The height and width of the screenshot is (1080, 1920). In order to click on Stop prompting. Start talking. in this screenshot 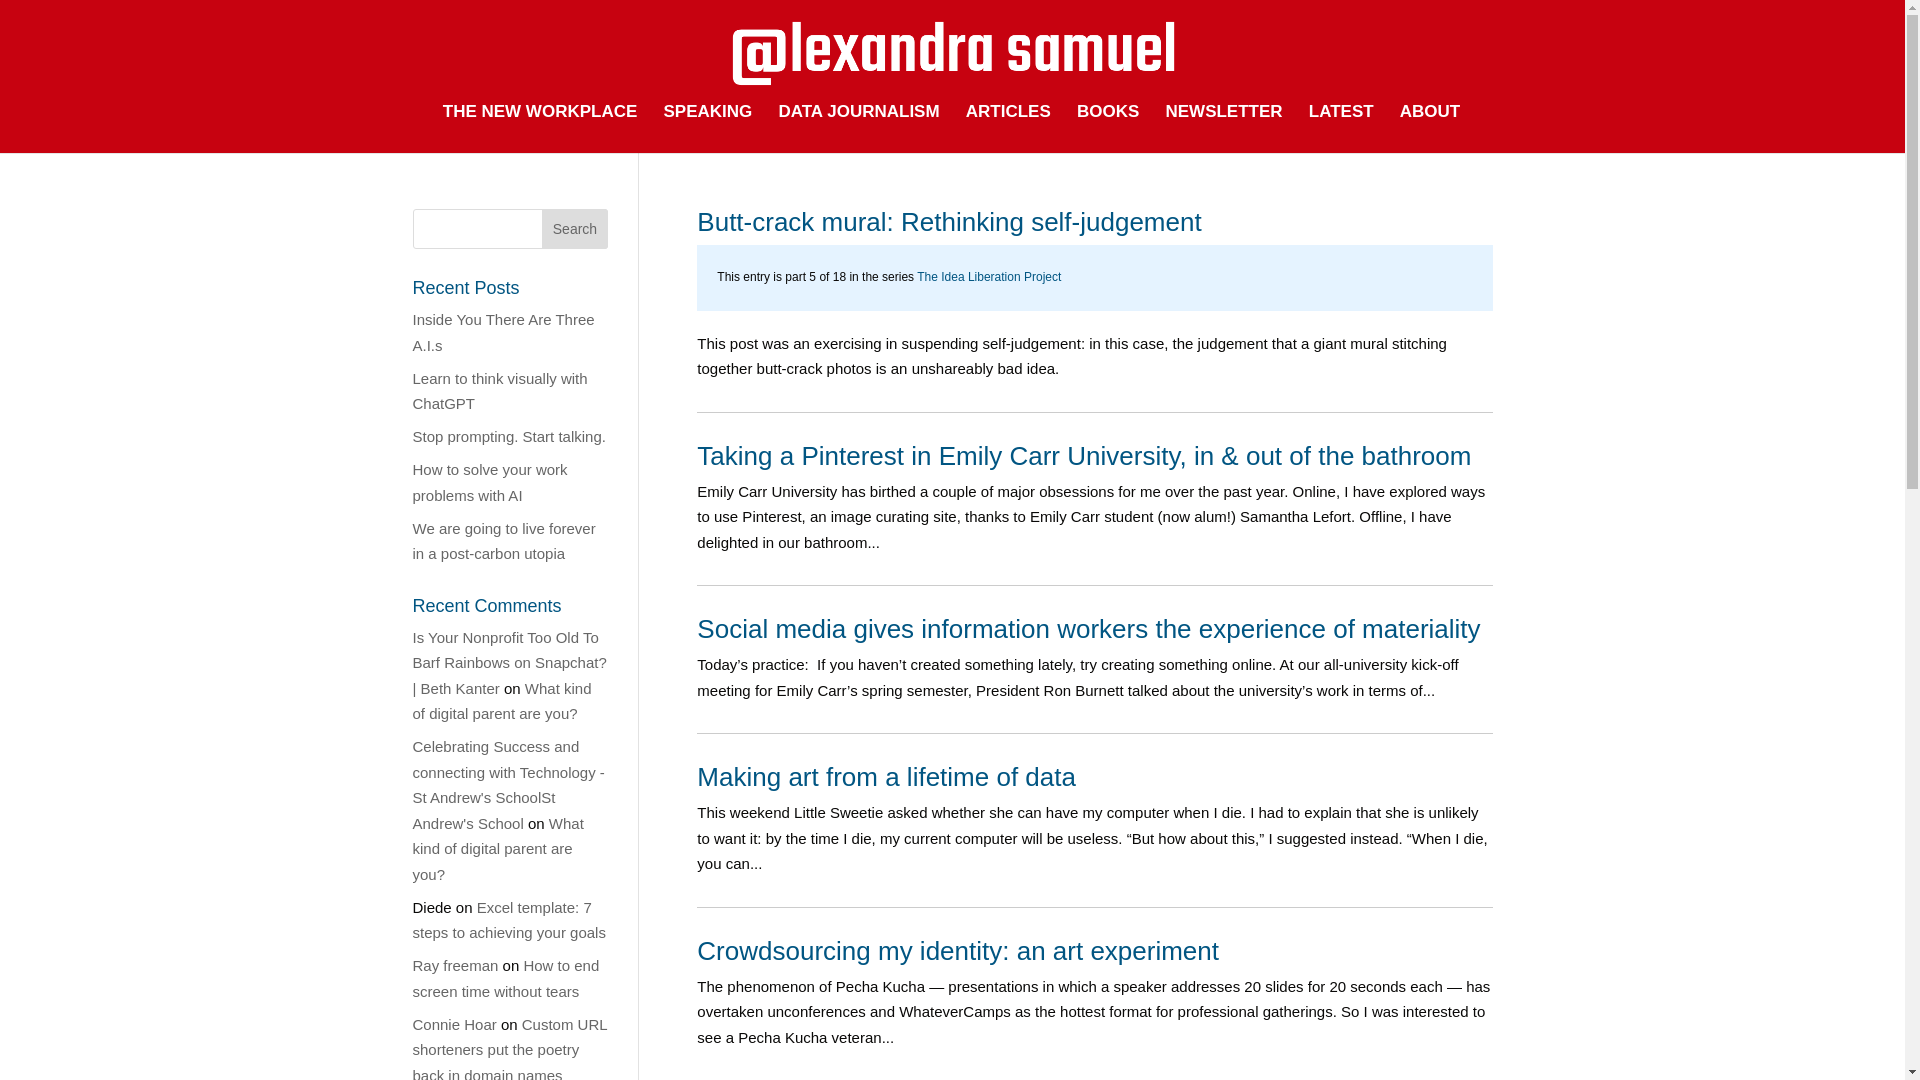, I will do `click(508, 436)`.